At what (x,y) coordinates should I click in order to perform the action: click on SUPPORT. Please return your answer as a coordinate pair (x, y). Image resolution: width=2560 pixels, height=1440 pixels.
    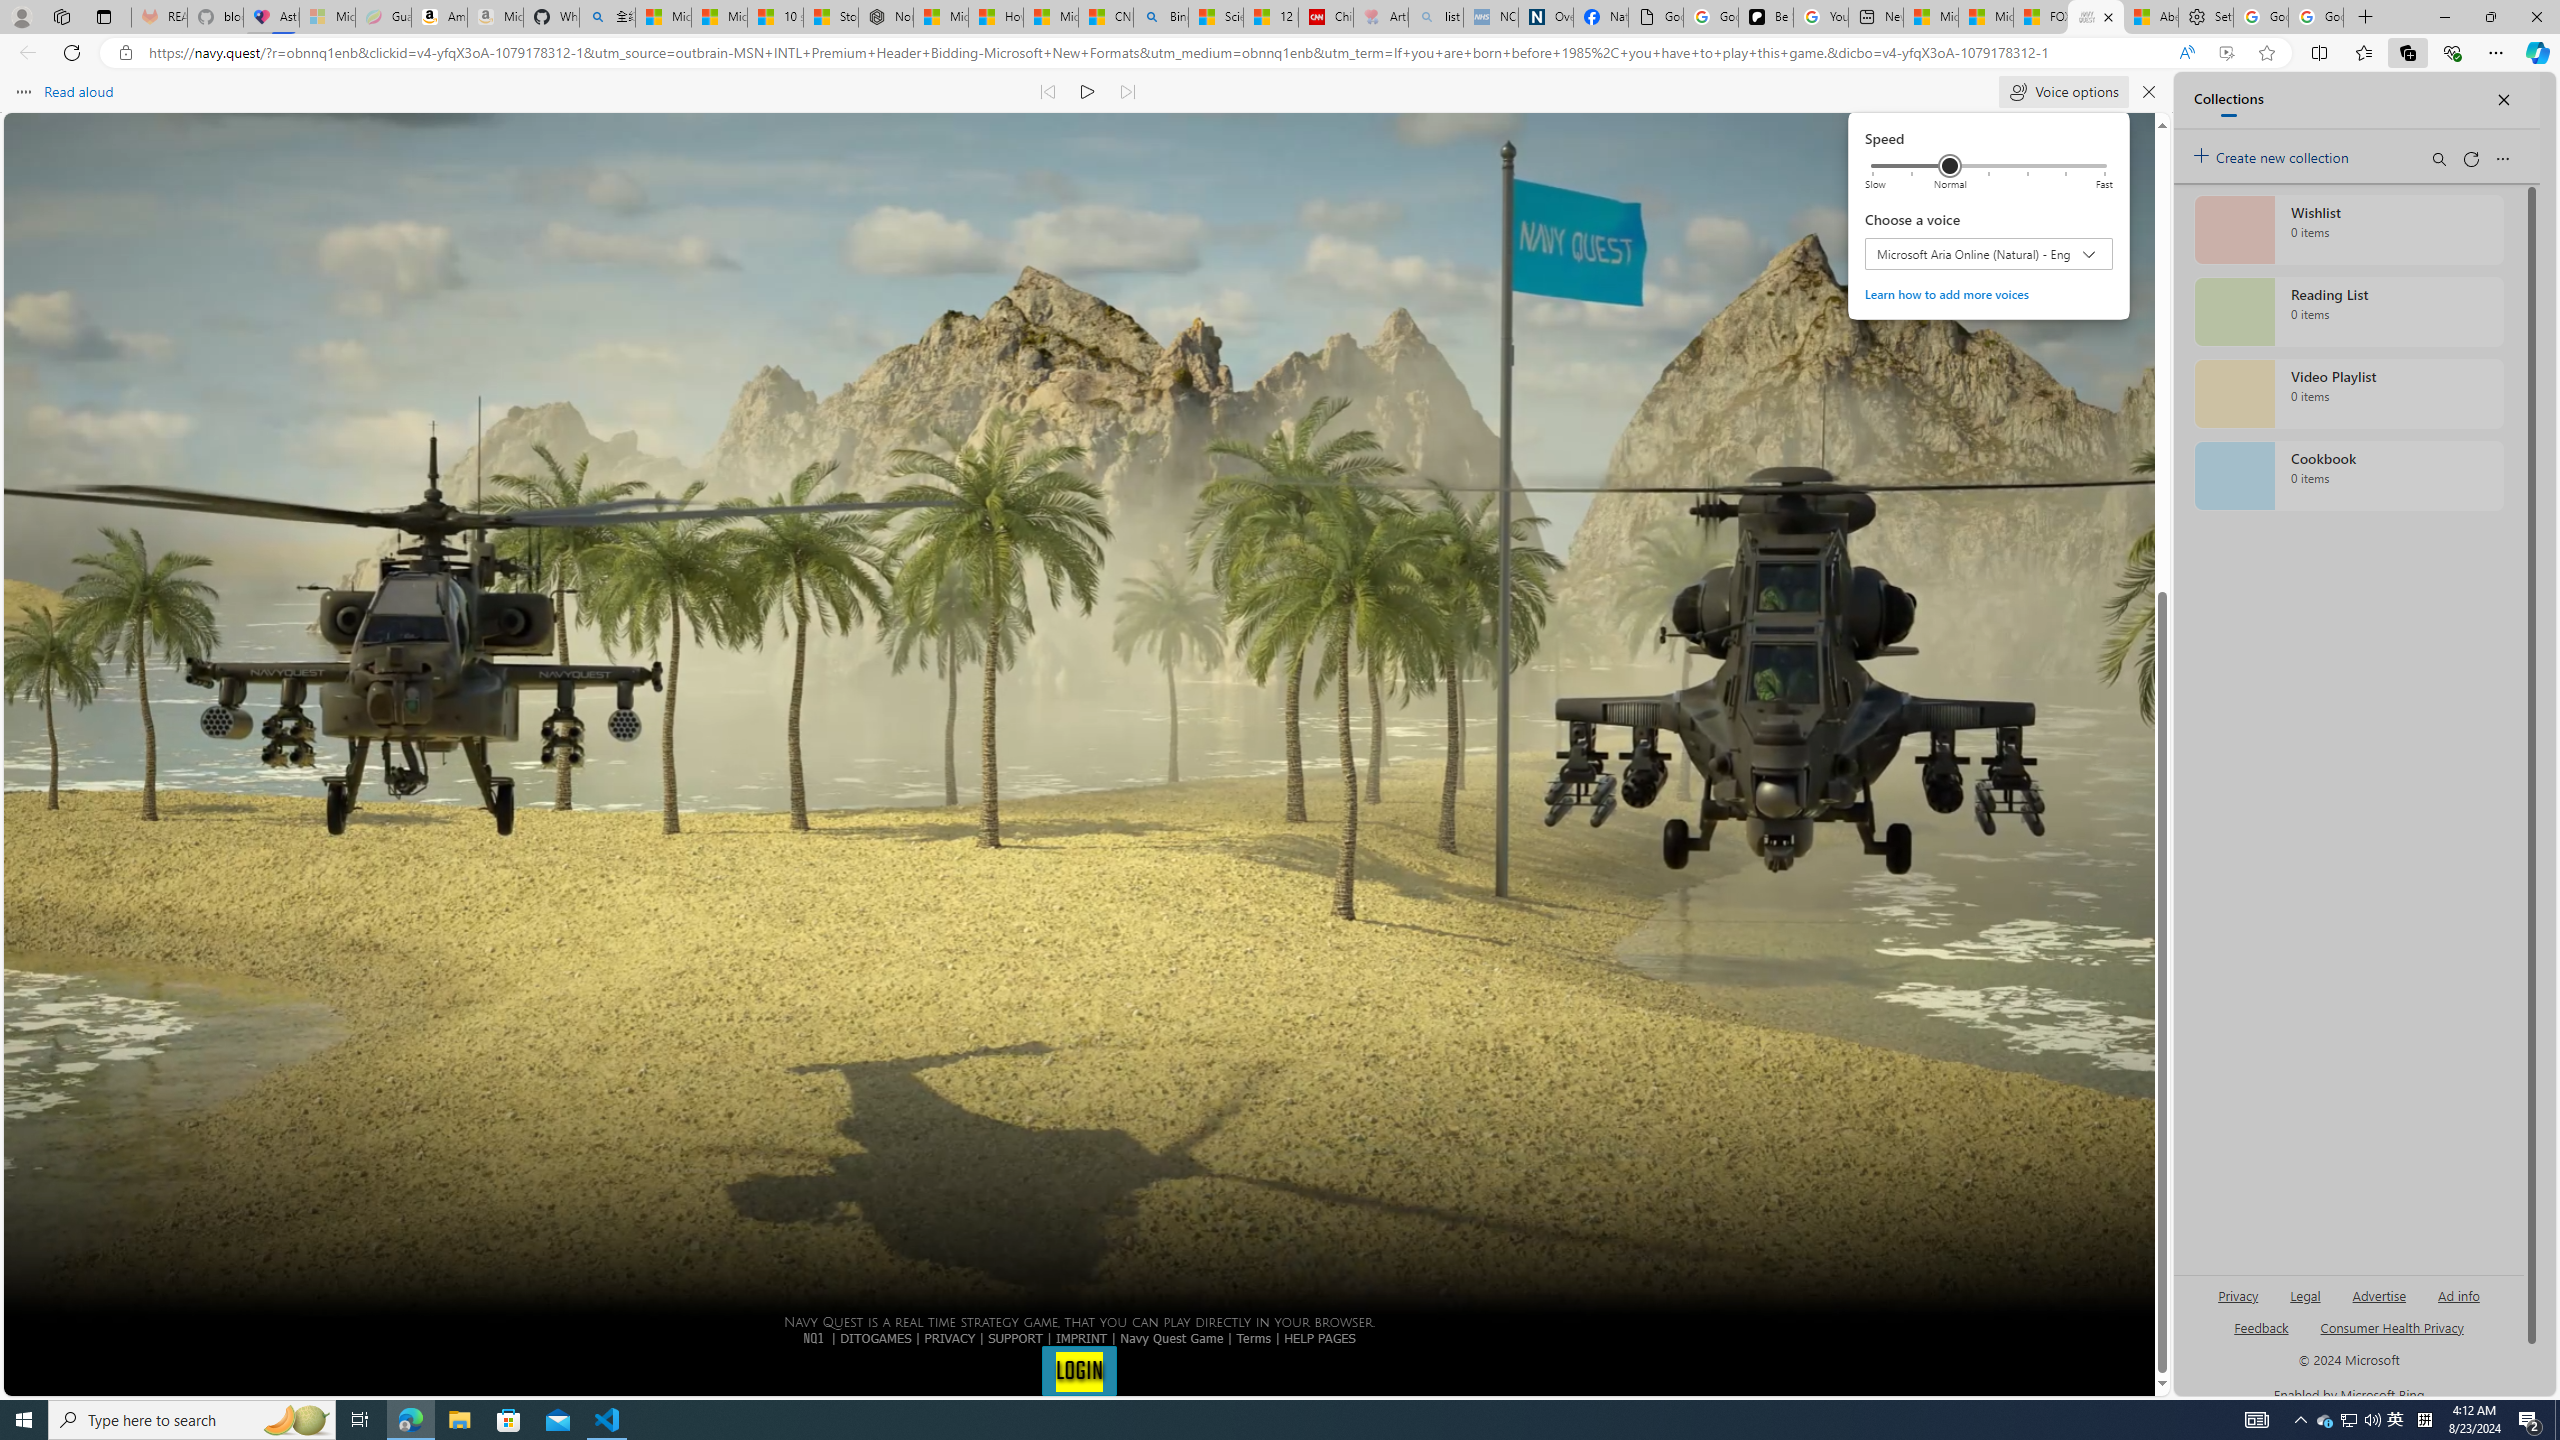
    Looking at the image, I should click on (1014, 1338).